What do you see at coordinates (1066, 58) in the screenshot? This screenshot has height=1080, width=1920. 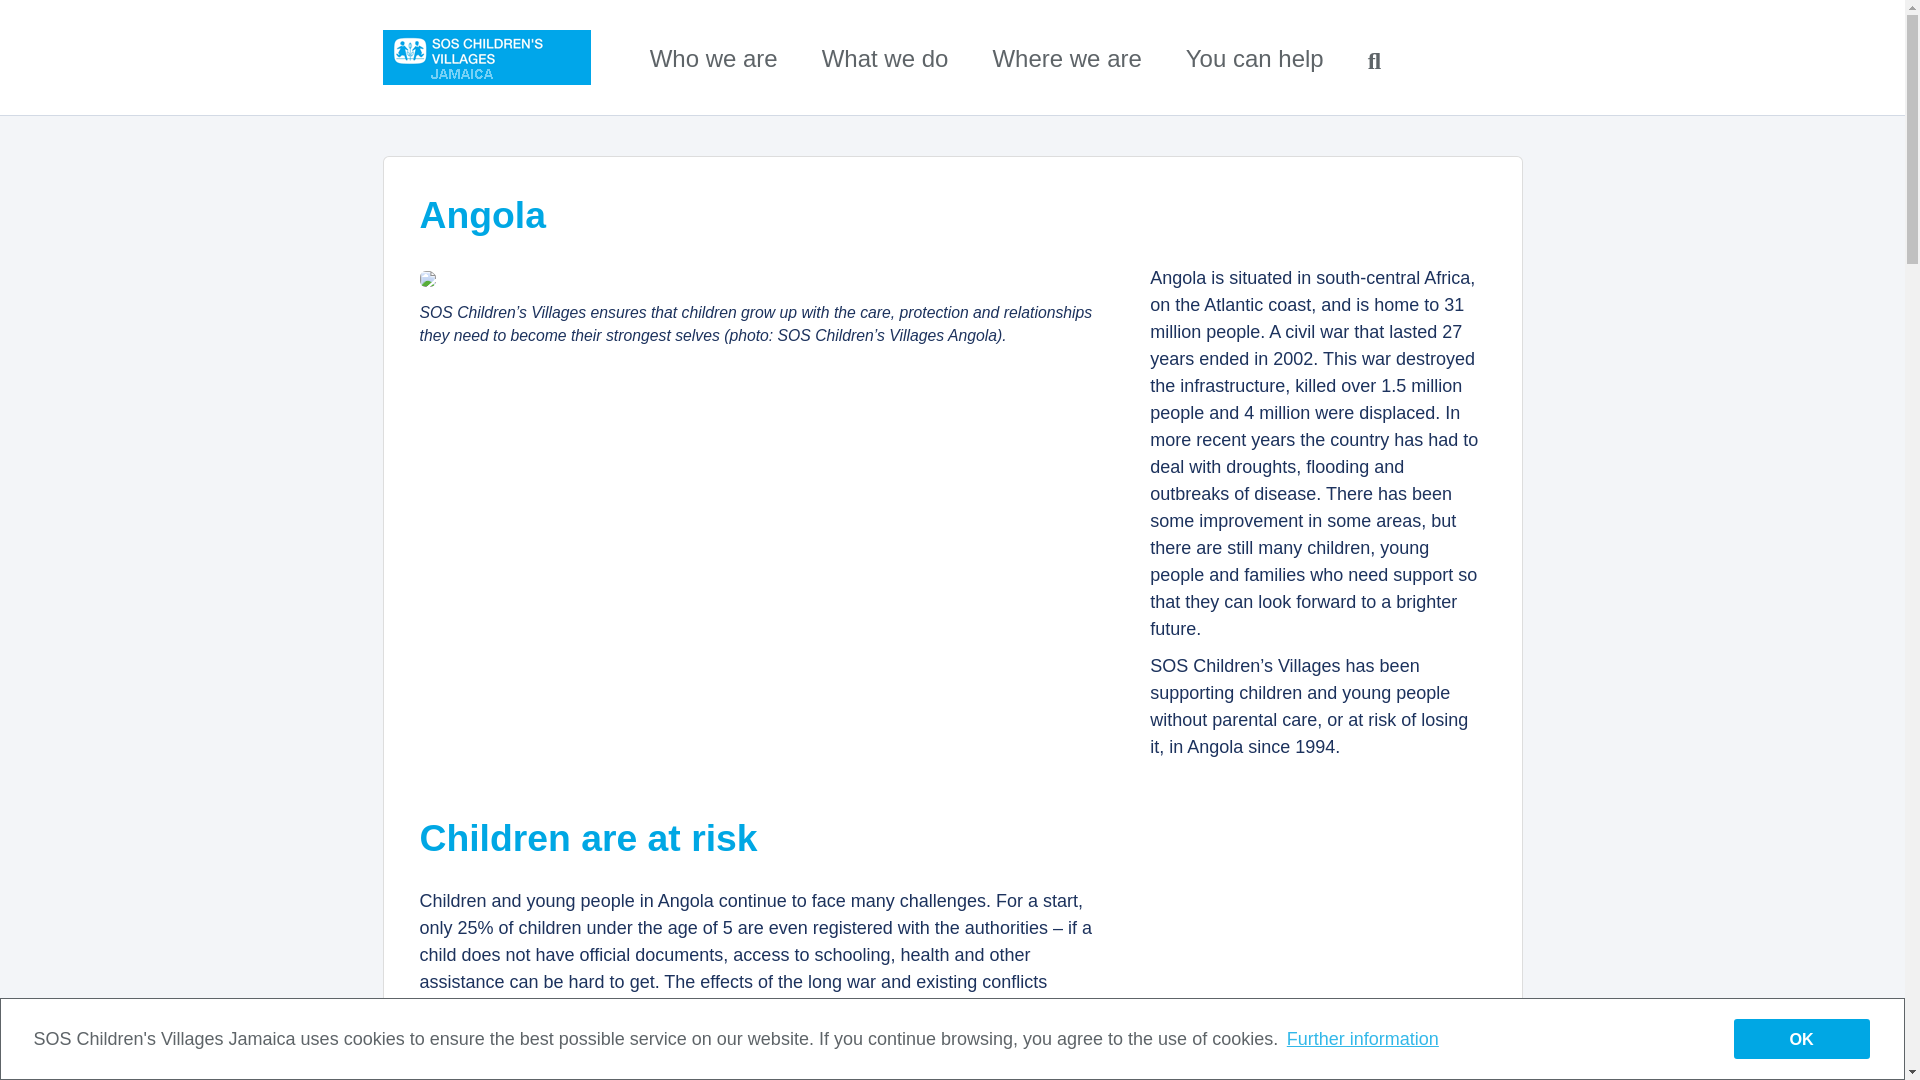 I see `Where we are` at bounding box center [1066, 58].